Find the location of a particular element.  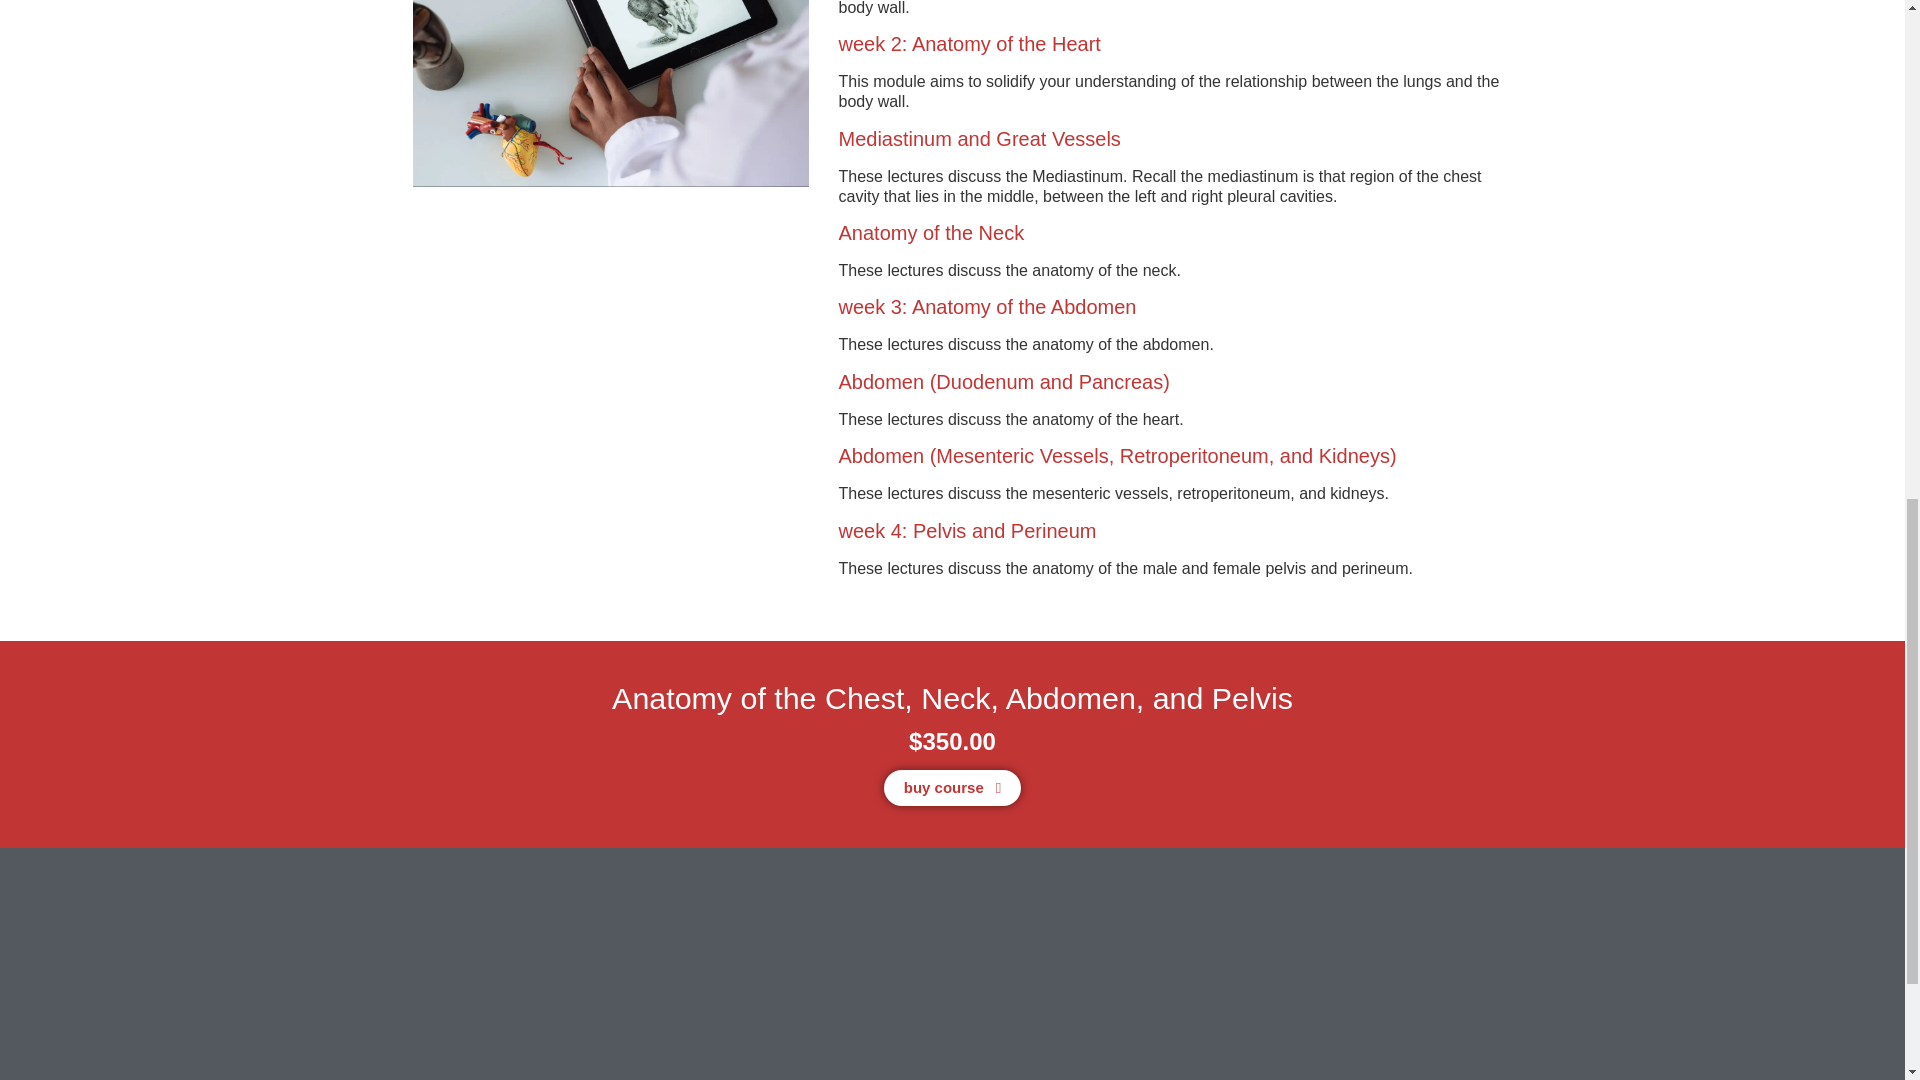

buy course is located at coordinates (952, 788).